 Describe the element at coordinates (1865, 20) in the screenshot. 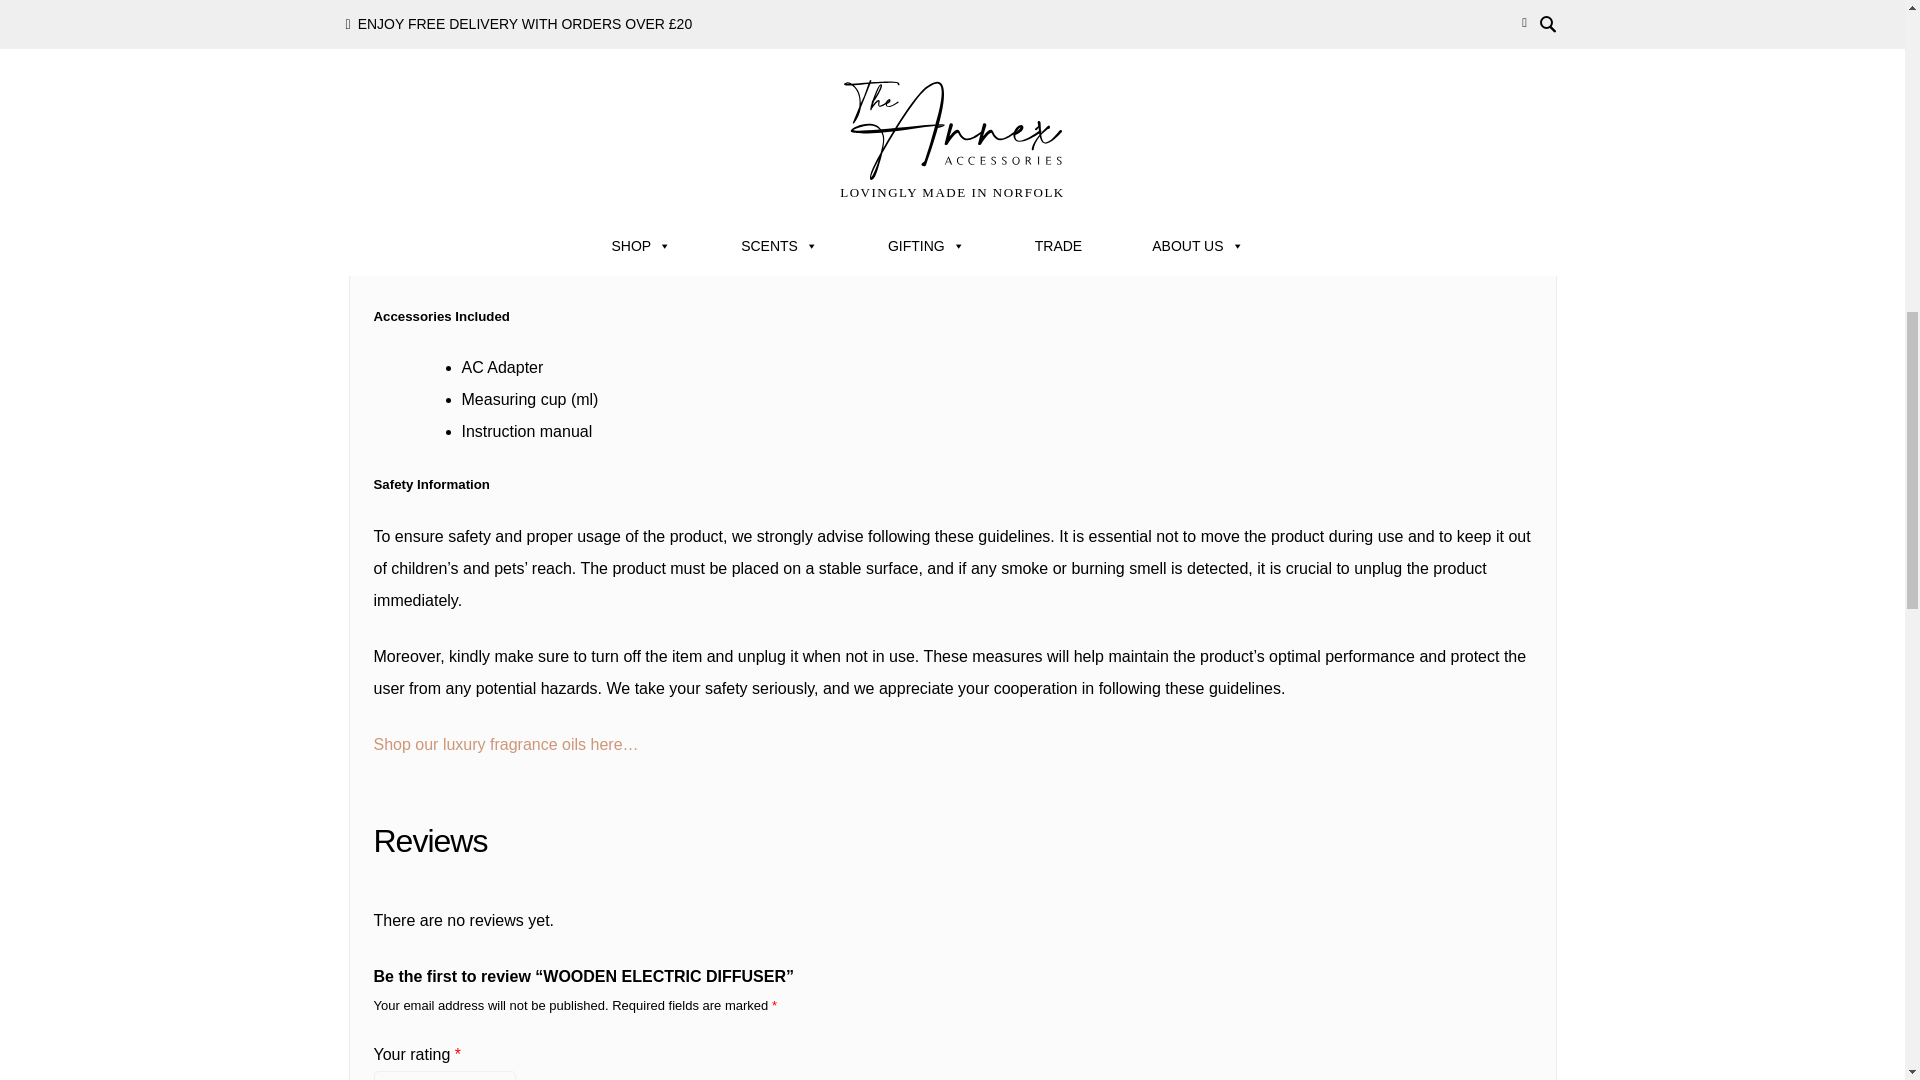

I see `Back to top` at that location.